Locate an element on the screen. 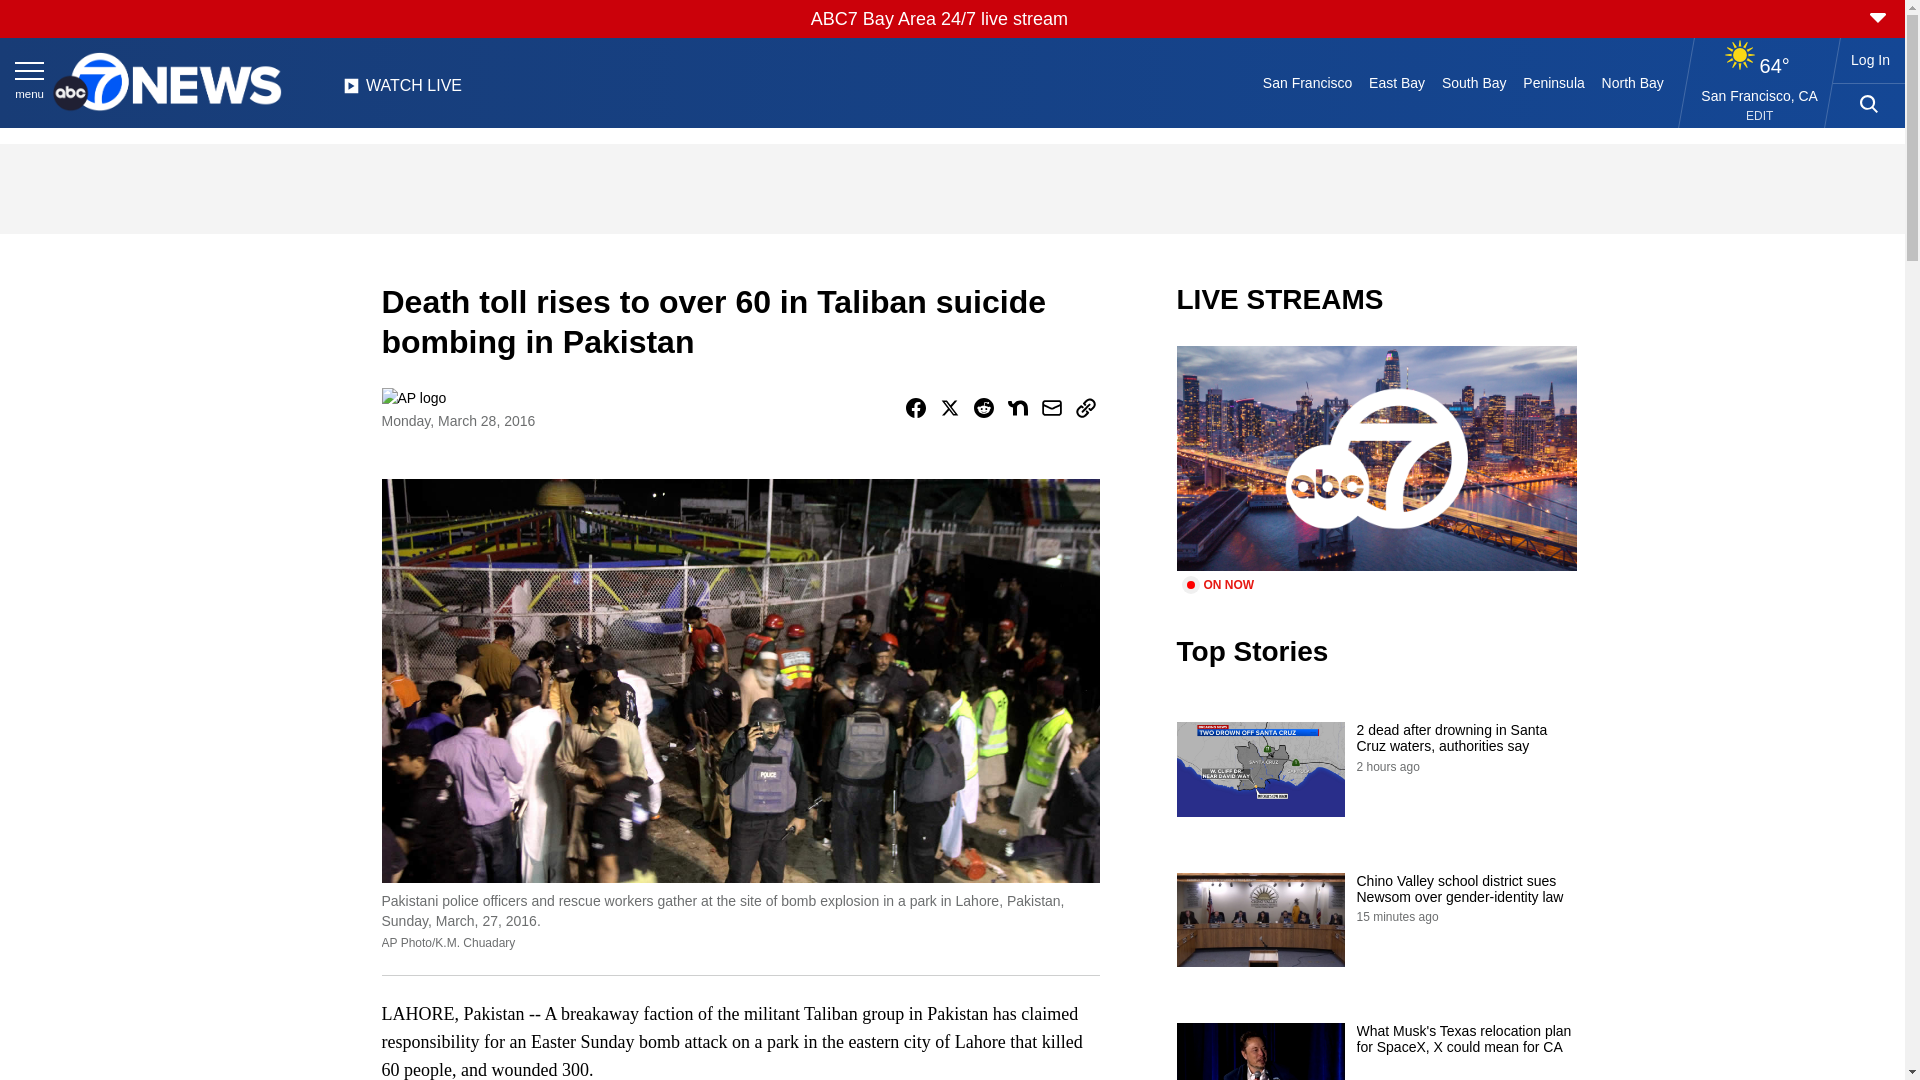 The height and width of the screenshot is (1080, 1920). WATCH LIVE is located at coordinates (402, 91).